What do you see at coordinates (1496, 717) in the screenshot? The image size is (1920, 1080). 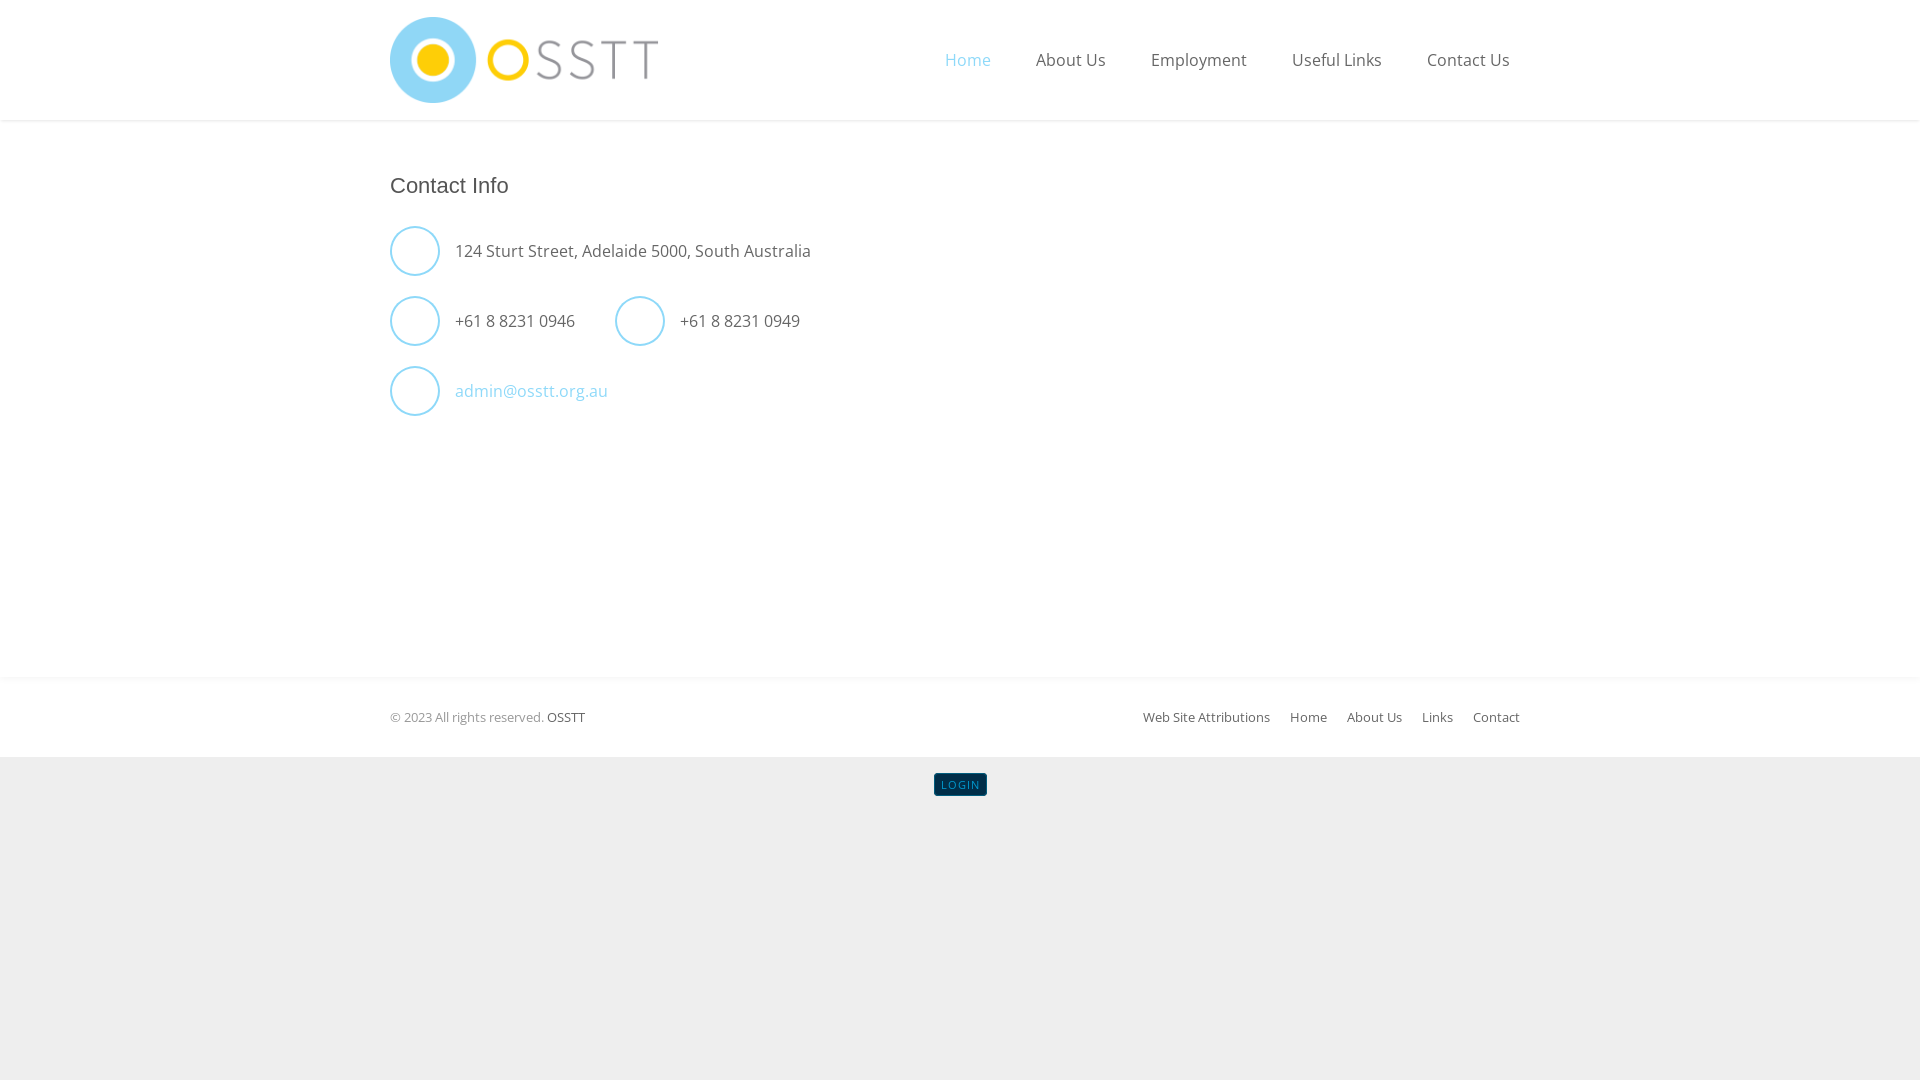 I see `Contact` at bounding box center [1496, 717].